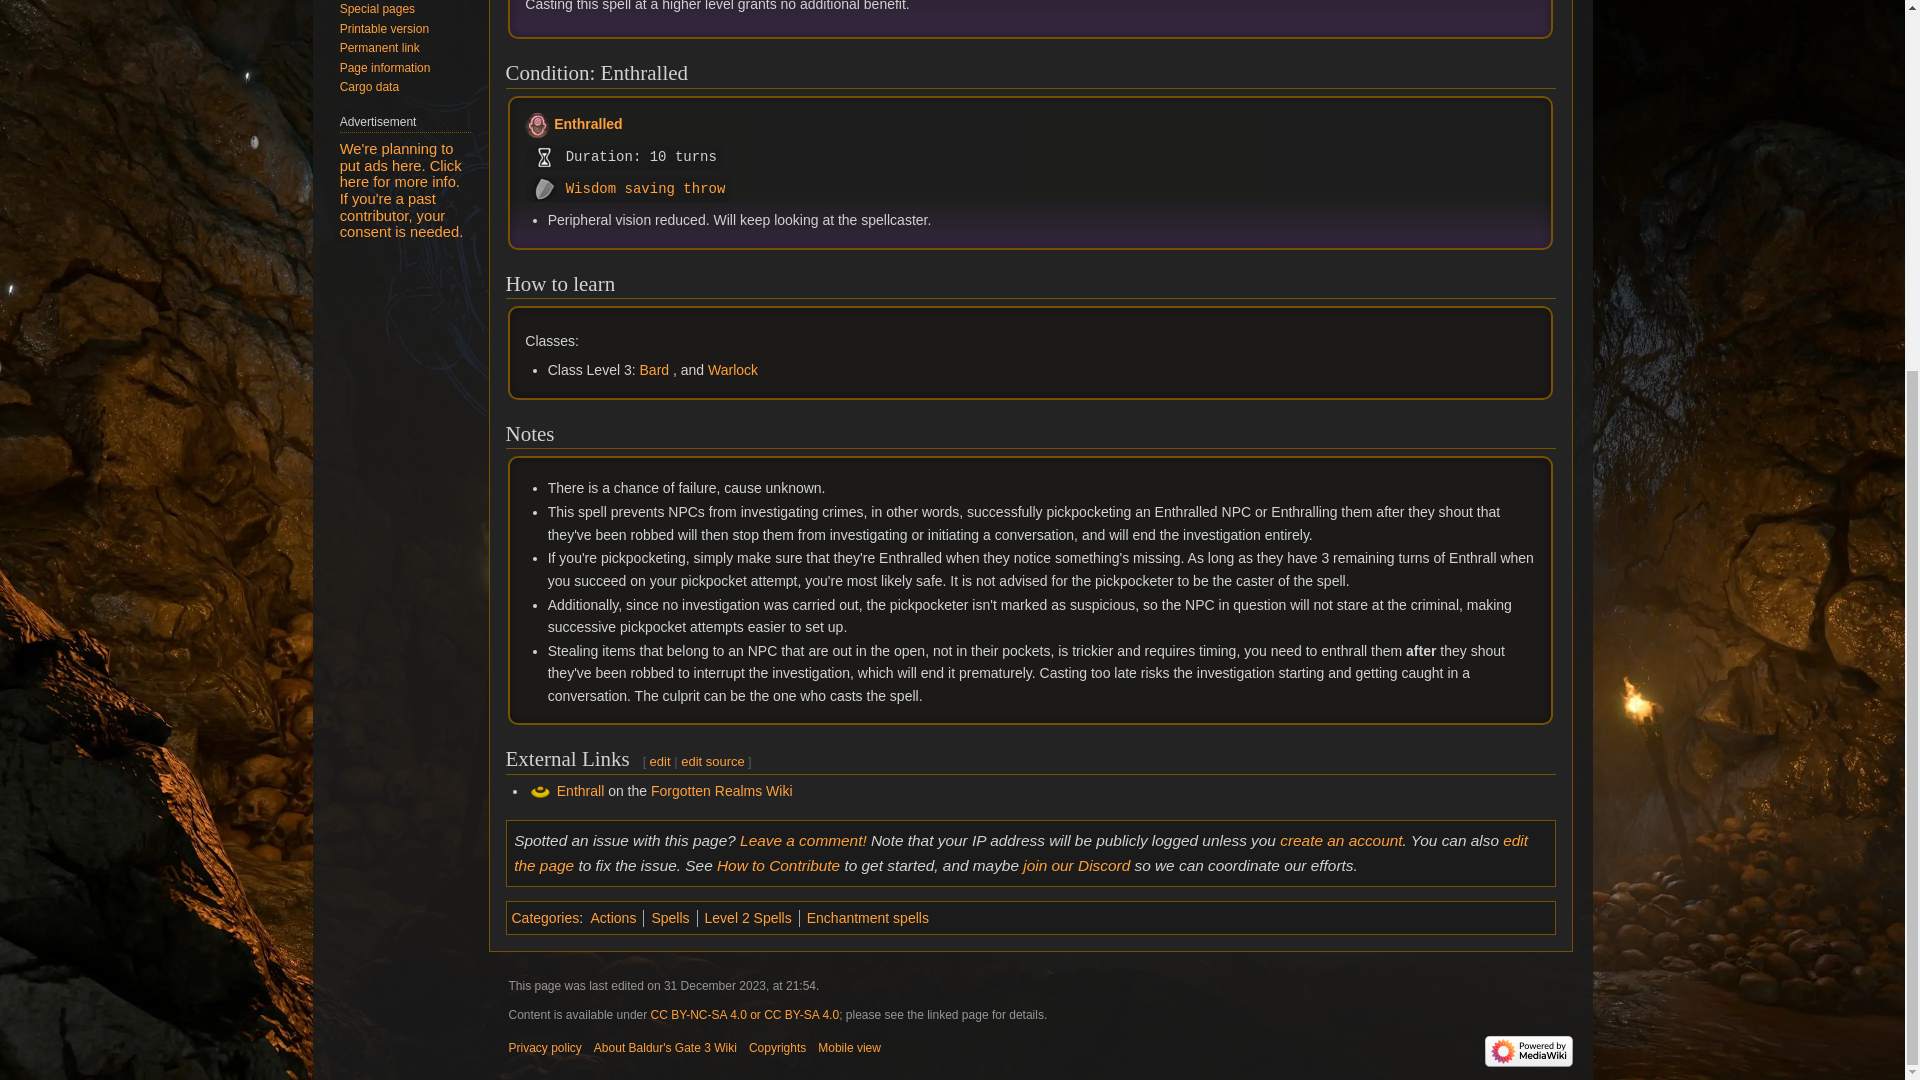 The width and height of the screenshot is (1920, 1080). I want to click on Actions, so click(612, 918).